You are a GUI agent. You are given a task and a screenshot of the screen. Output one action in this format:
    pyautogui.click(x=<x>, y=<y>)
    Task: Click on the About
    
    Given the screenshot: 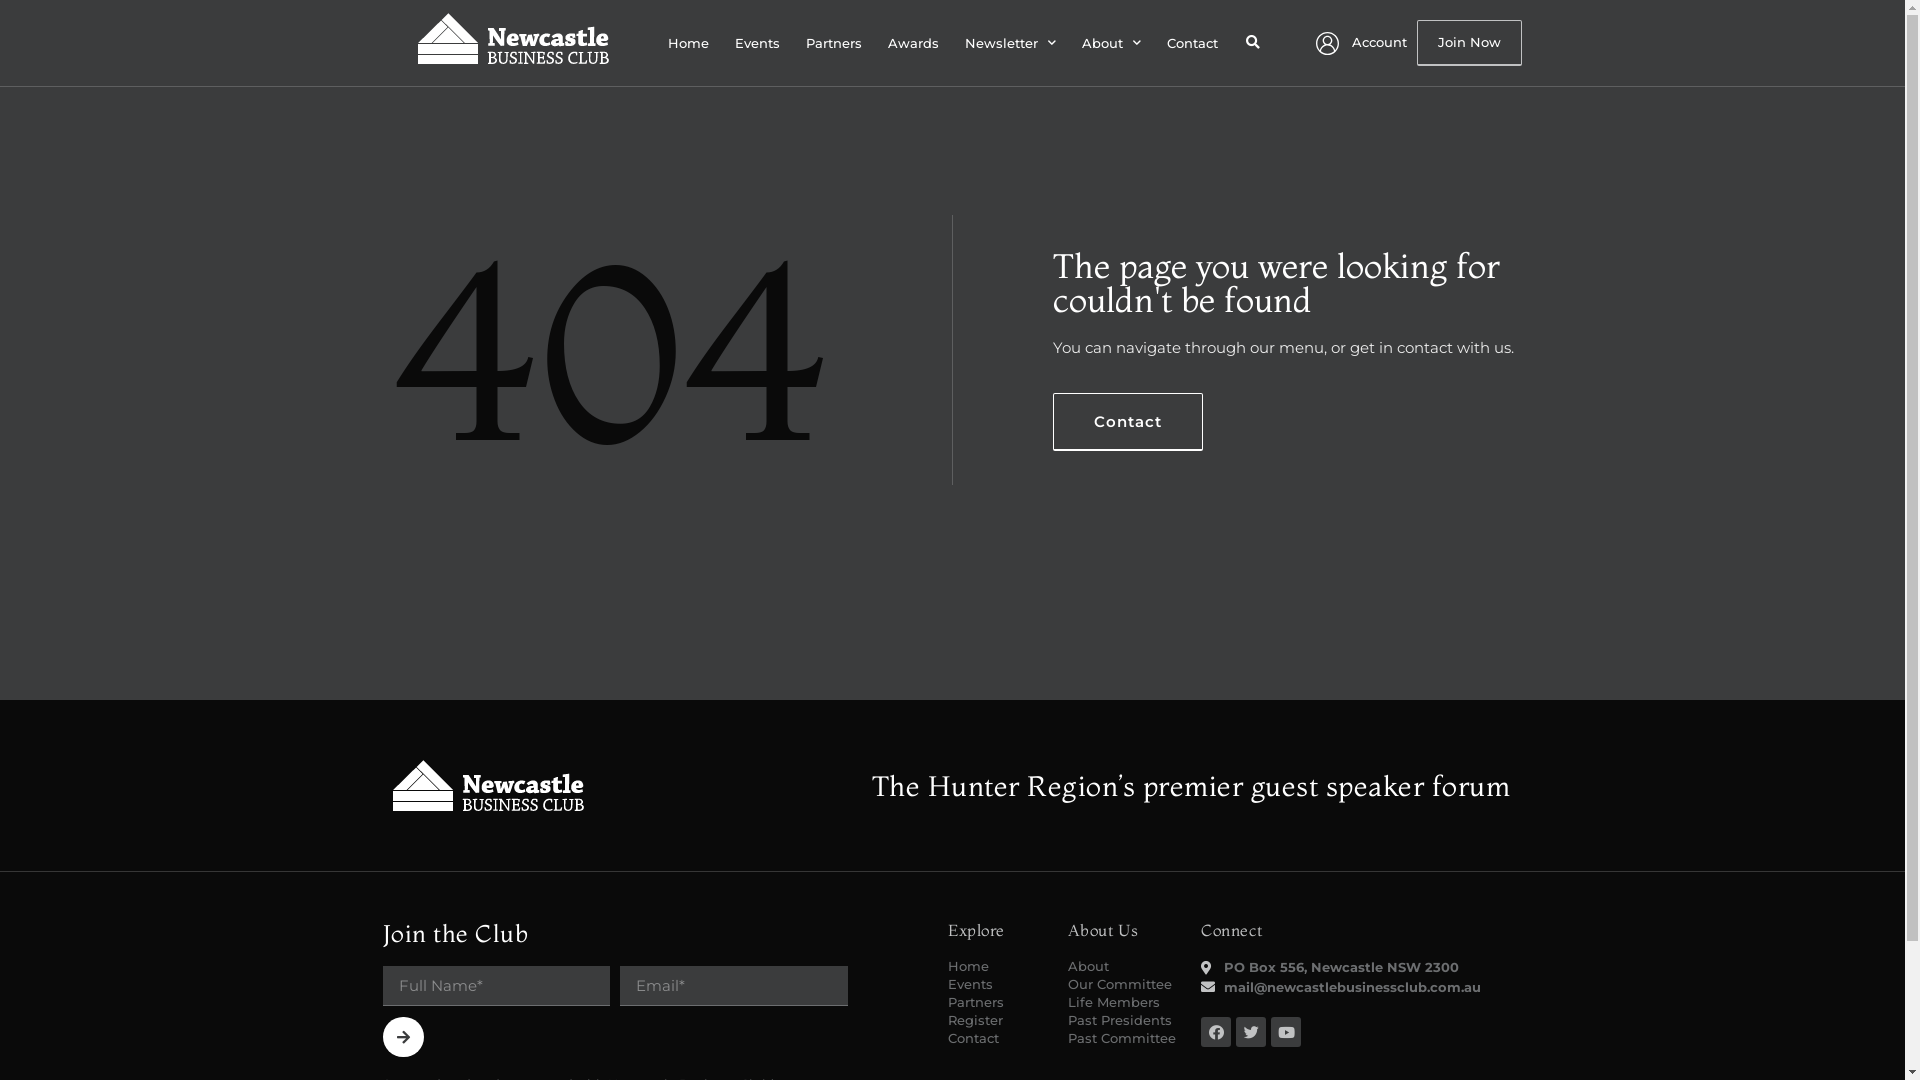 What is the action you would take?
    pyautogui.click(x=1112, y=43)
    